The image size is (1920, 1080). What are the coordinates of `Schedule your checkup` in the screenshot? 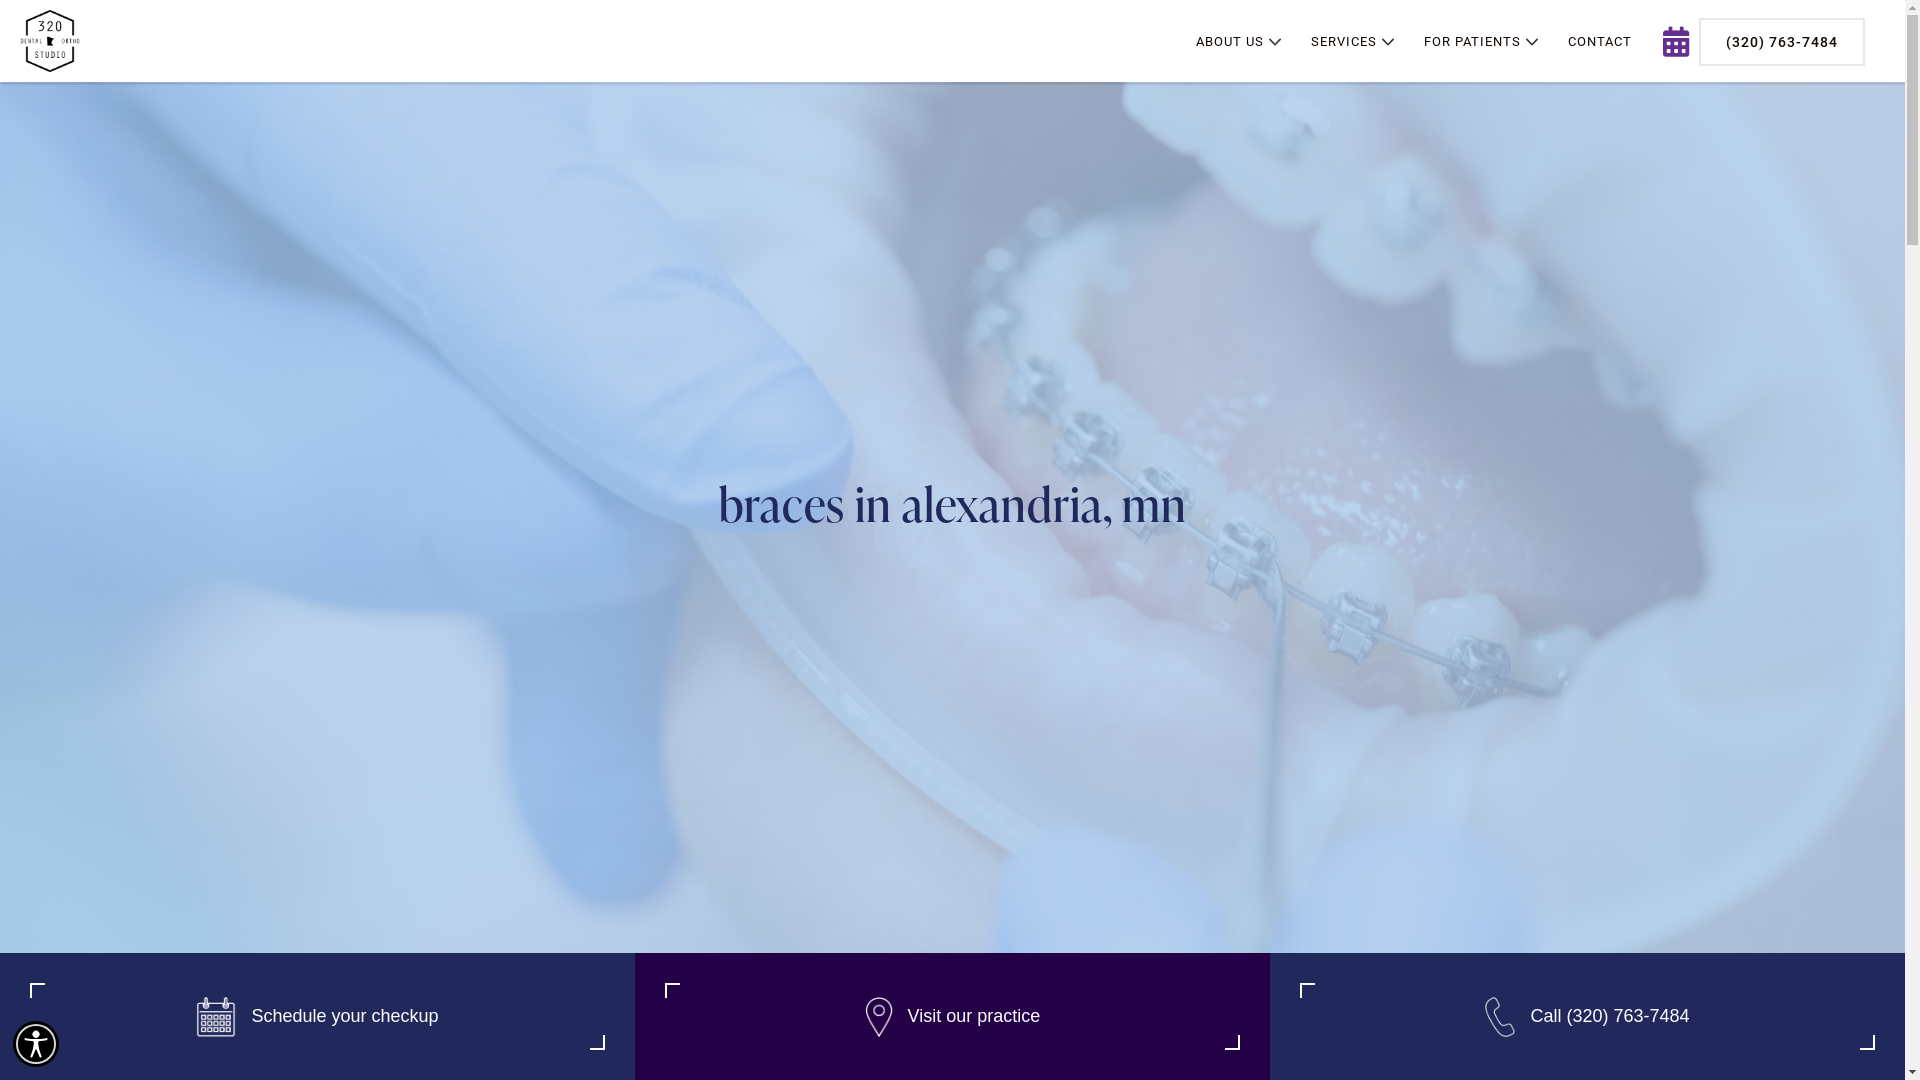 It's located at (318, 1016).